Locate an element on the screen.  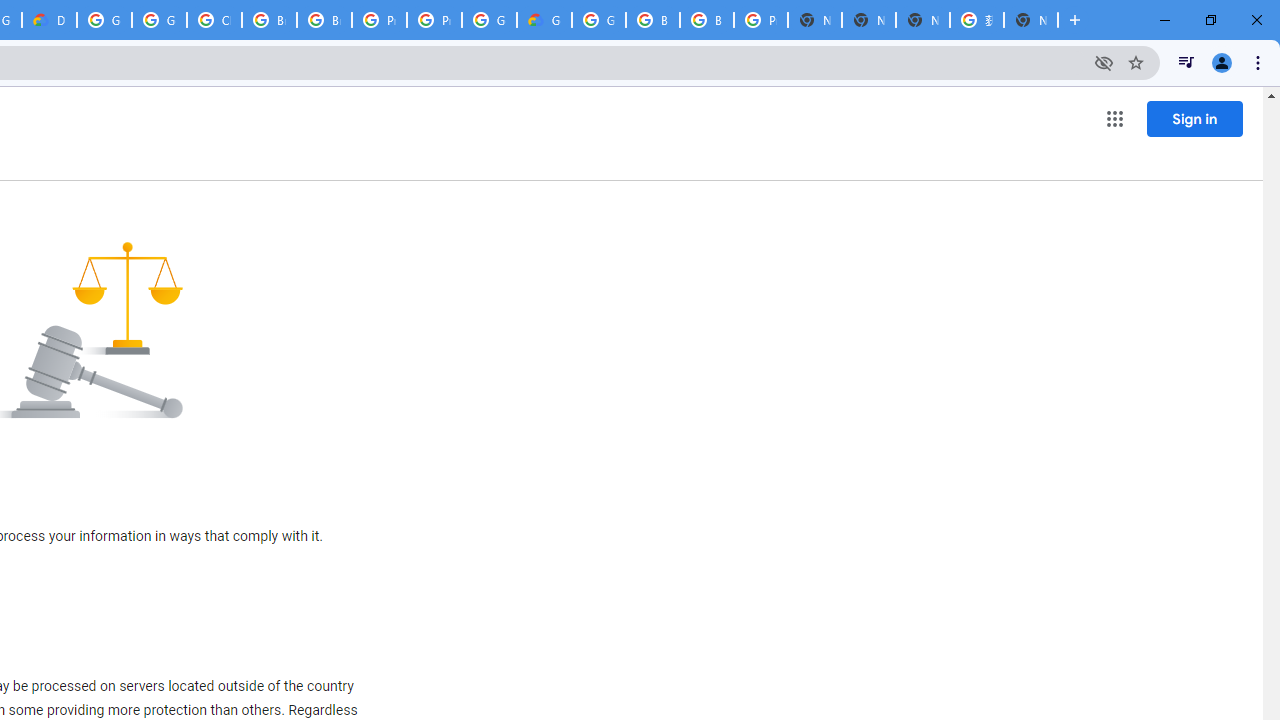
Google Cloud Platform is located at coordinates (598, 20).